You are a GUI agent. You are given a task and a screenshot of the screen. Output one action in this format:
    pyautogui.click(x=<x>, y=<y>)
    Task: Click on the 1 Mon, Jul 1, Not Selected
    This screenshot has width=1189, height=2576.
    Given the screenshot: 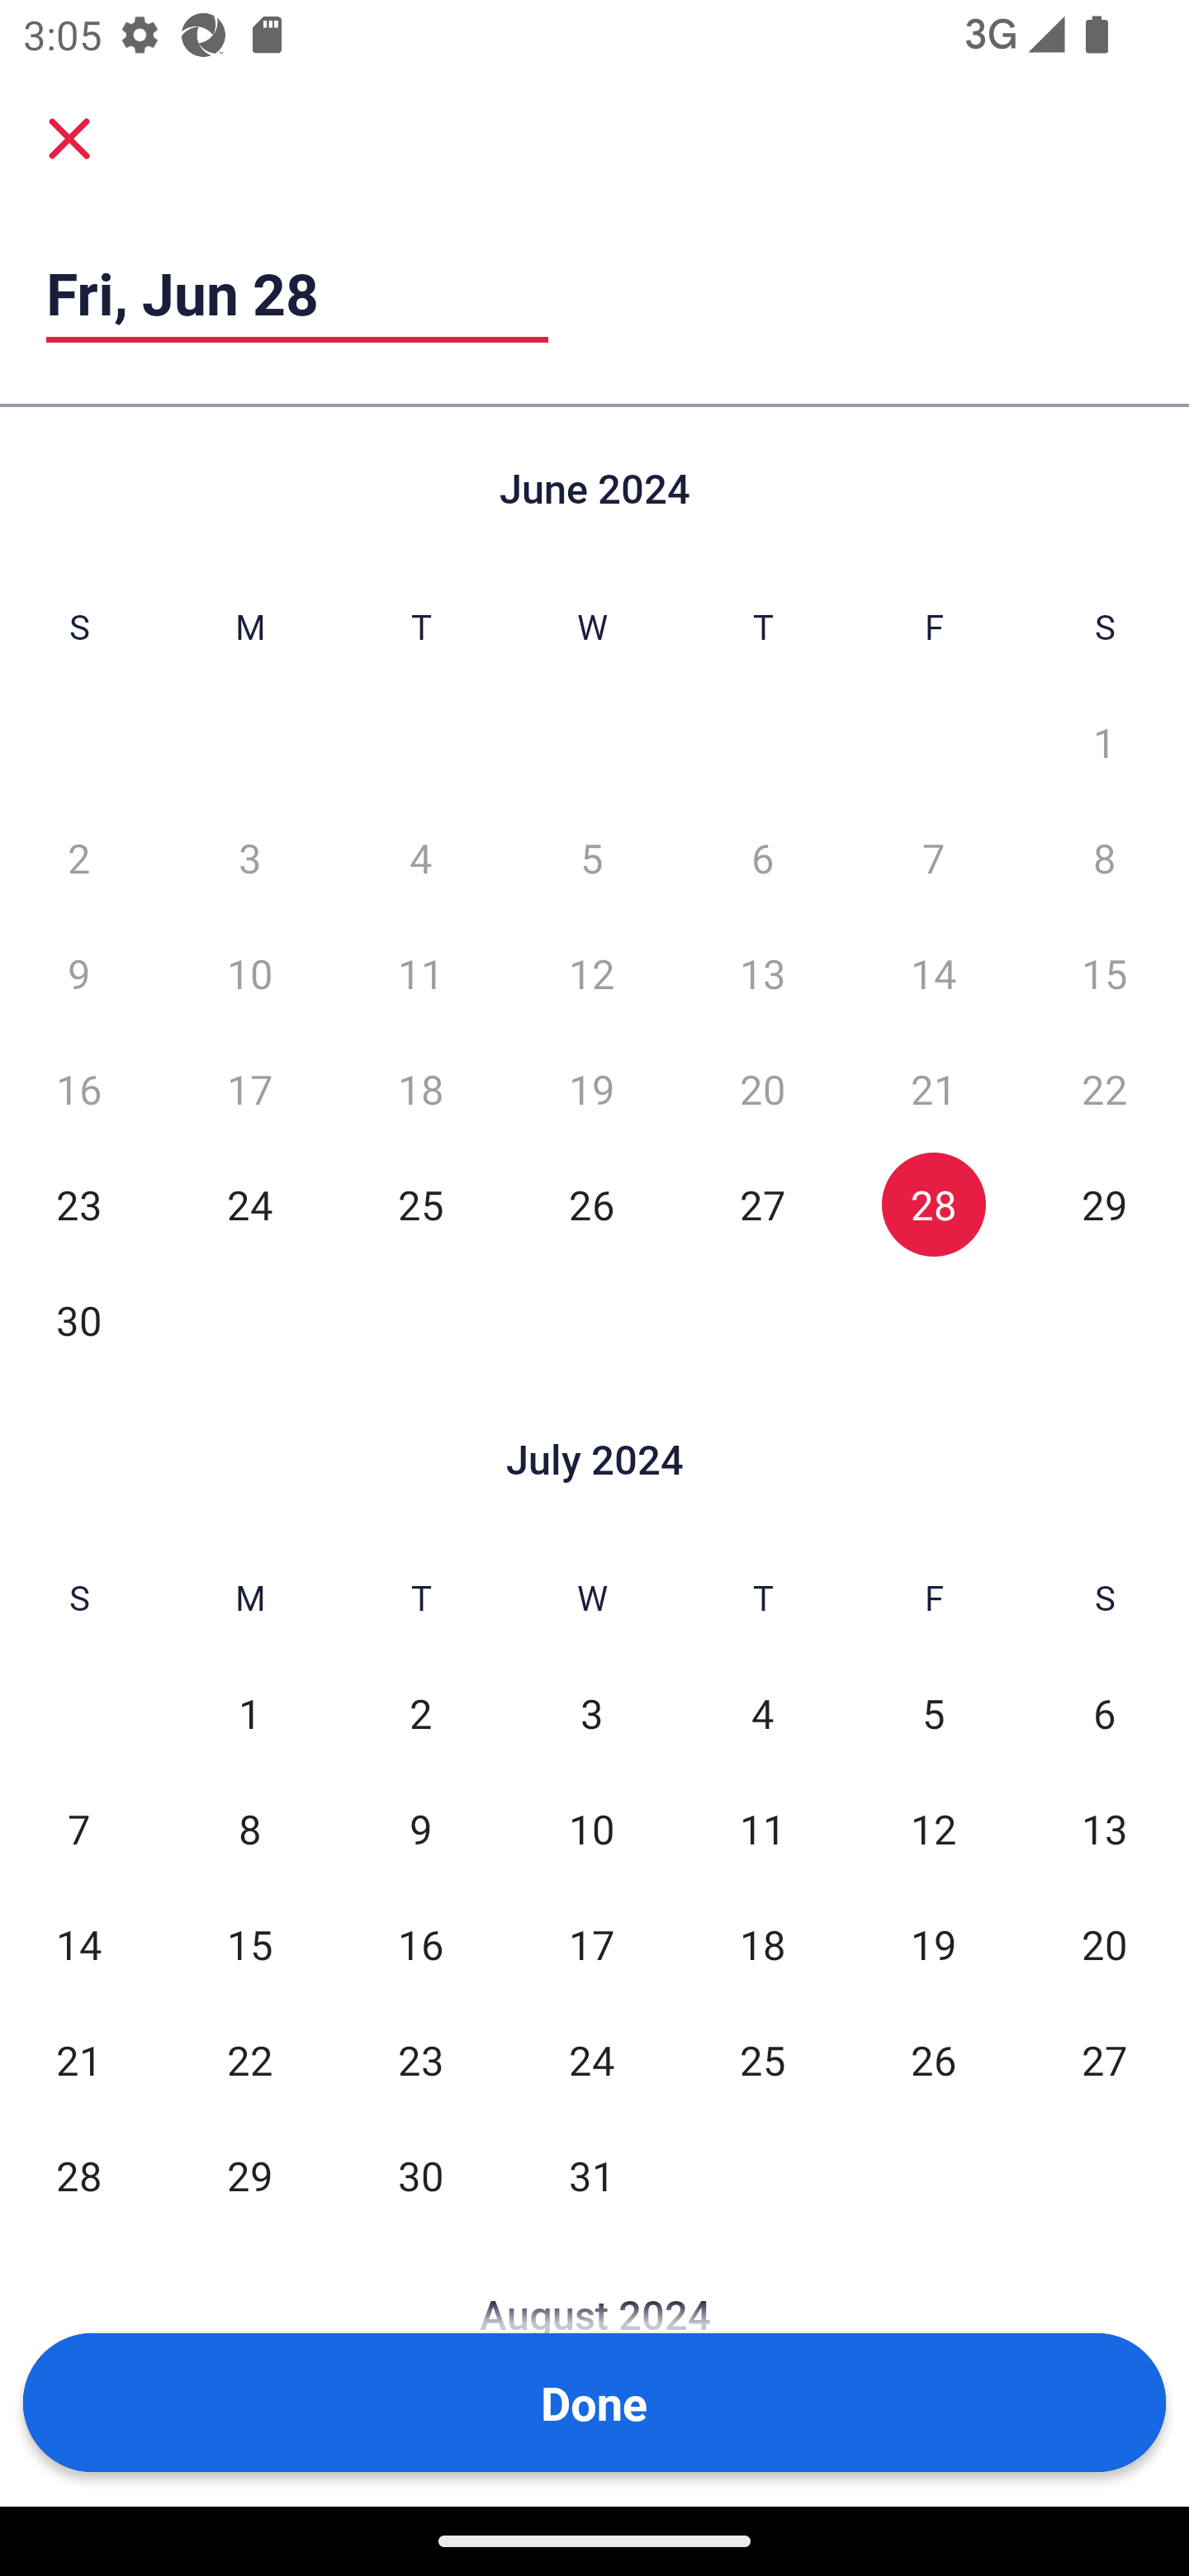 What is the action you would take?
    pyautogui.click(x=249, y=1714)
    